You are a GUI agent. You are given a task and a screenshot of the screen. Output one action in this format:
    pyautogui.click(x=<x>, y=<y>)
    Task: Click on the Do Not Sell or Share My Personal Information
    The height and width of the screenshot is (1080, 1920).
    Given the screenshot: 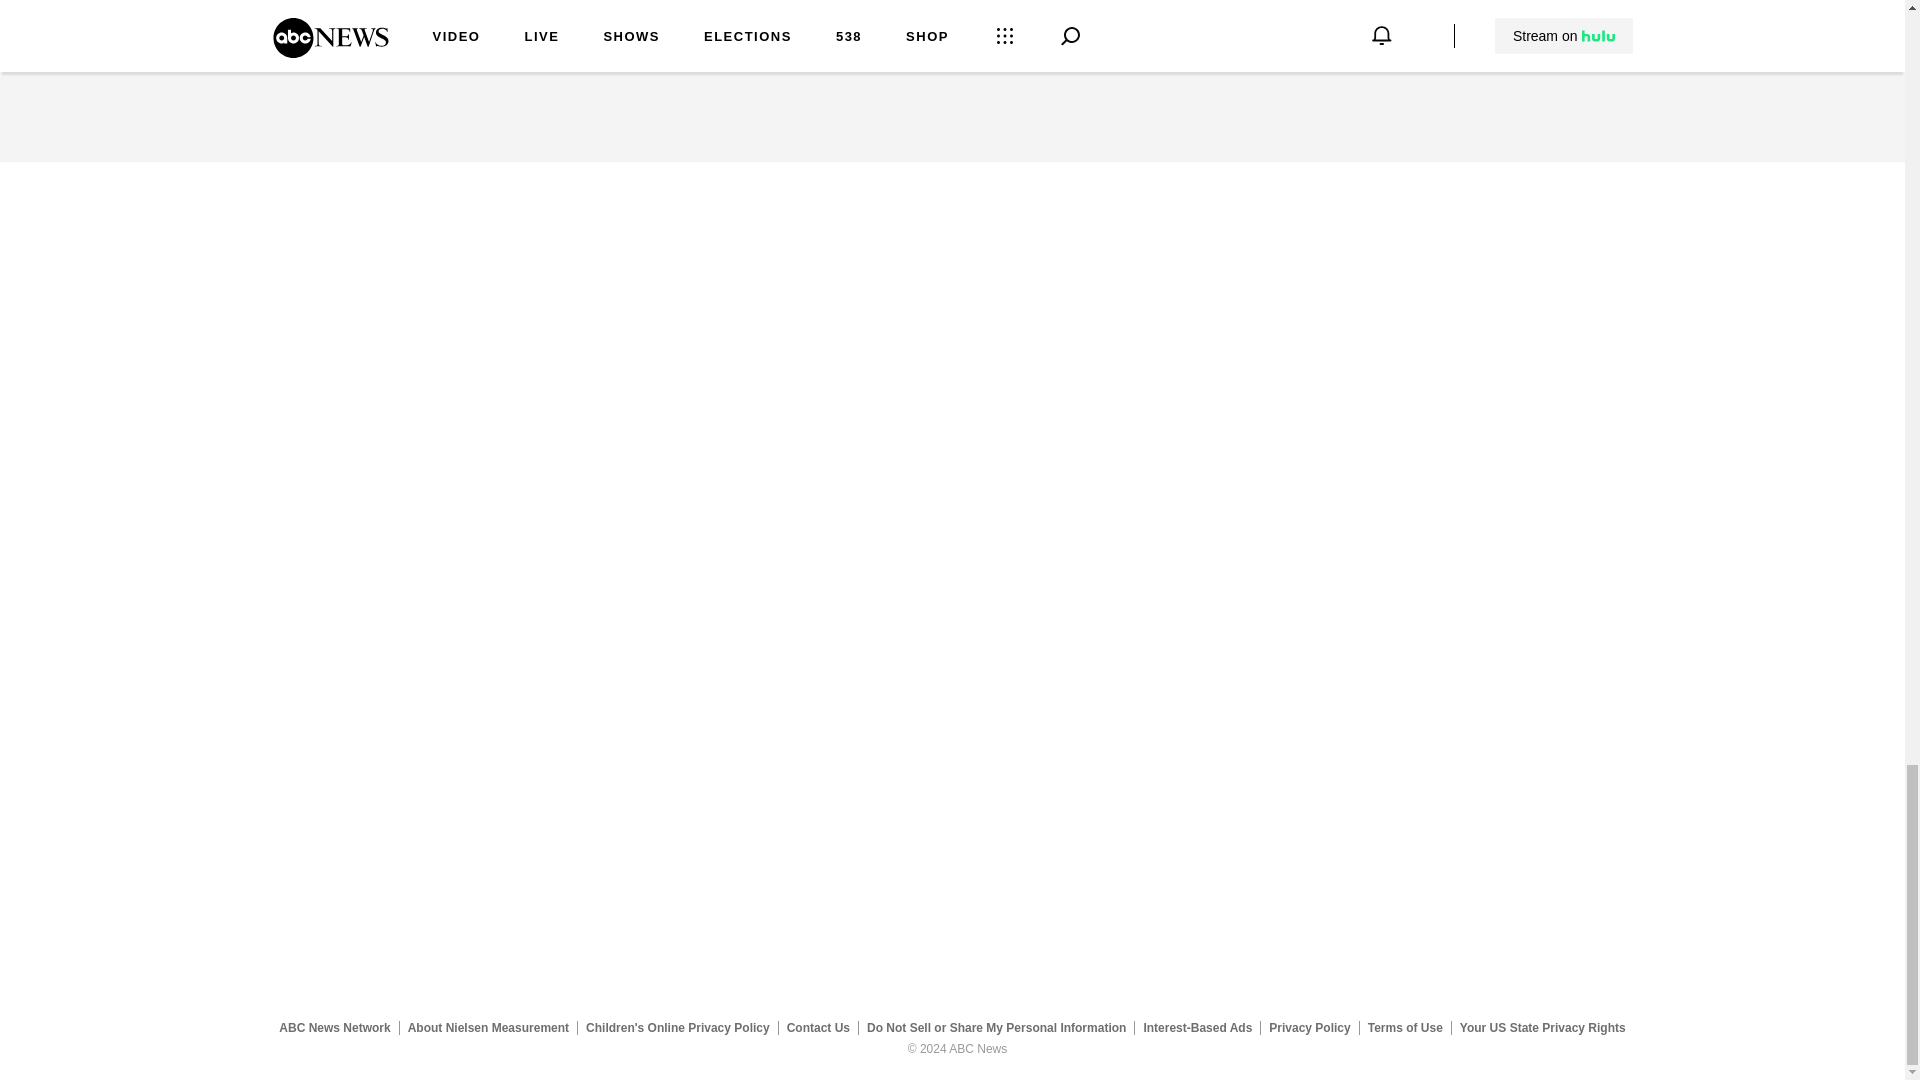 What is the action you would take?
    pyautogui.click(x=996, y=1027)
    